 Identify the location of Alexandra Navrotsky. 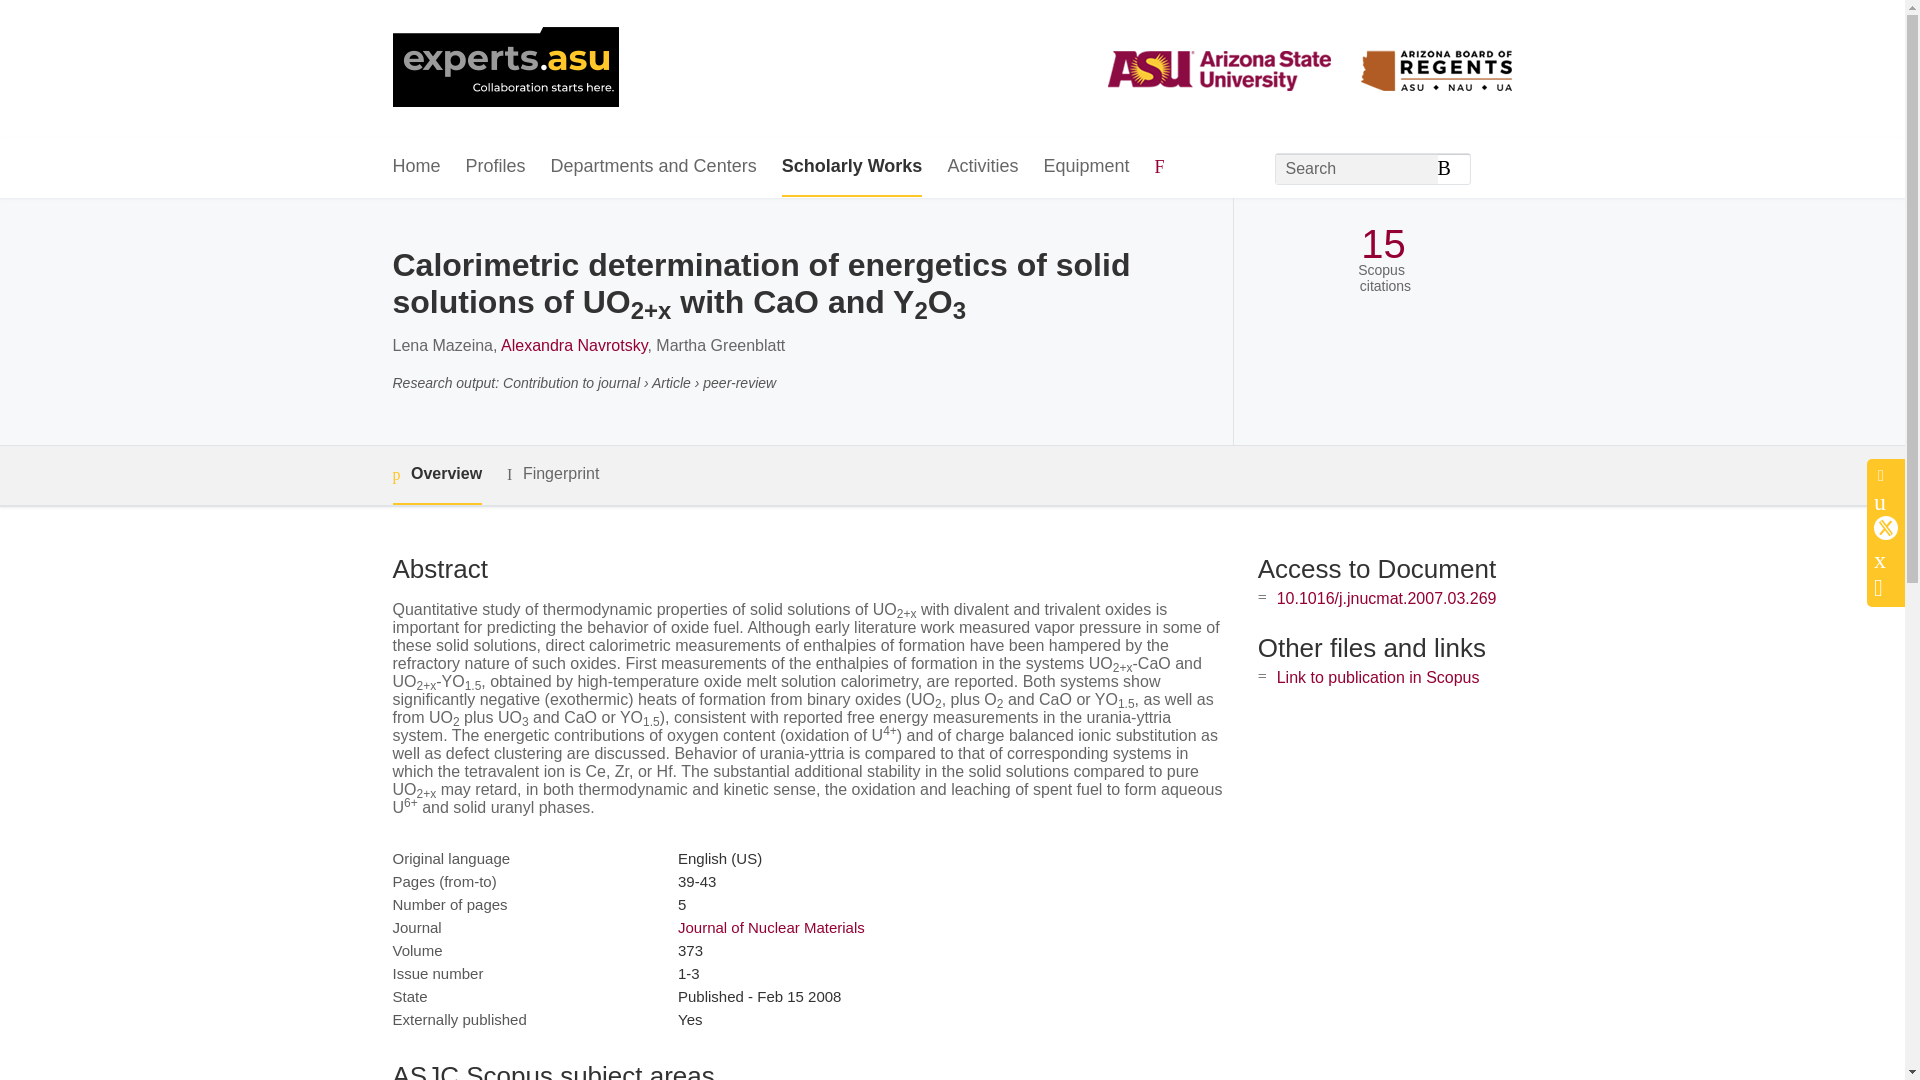
(574, 345).